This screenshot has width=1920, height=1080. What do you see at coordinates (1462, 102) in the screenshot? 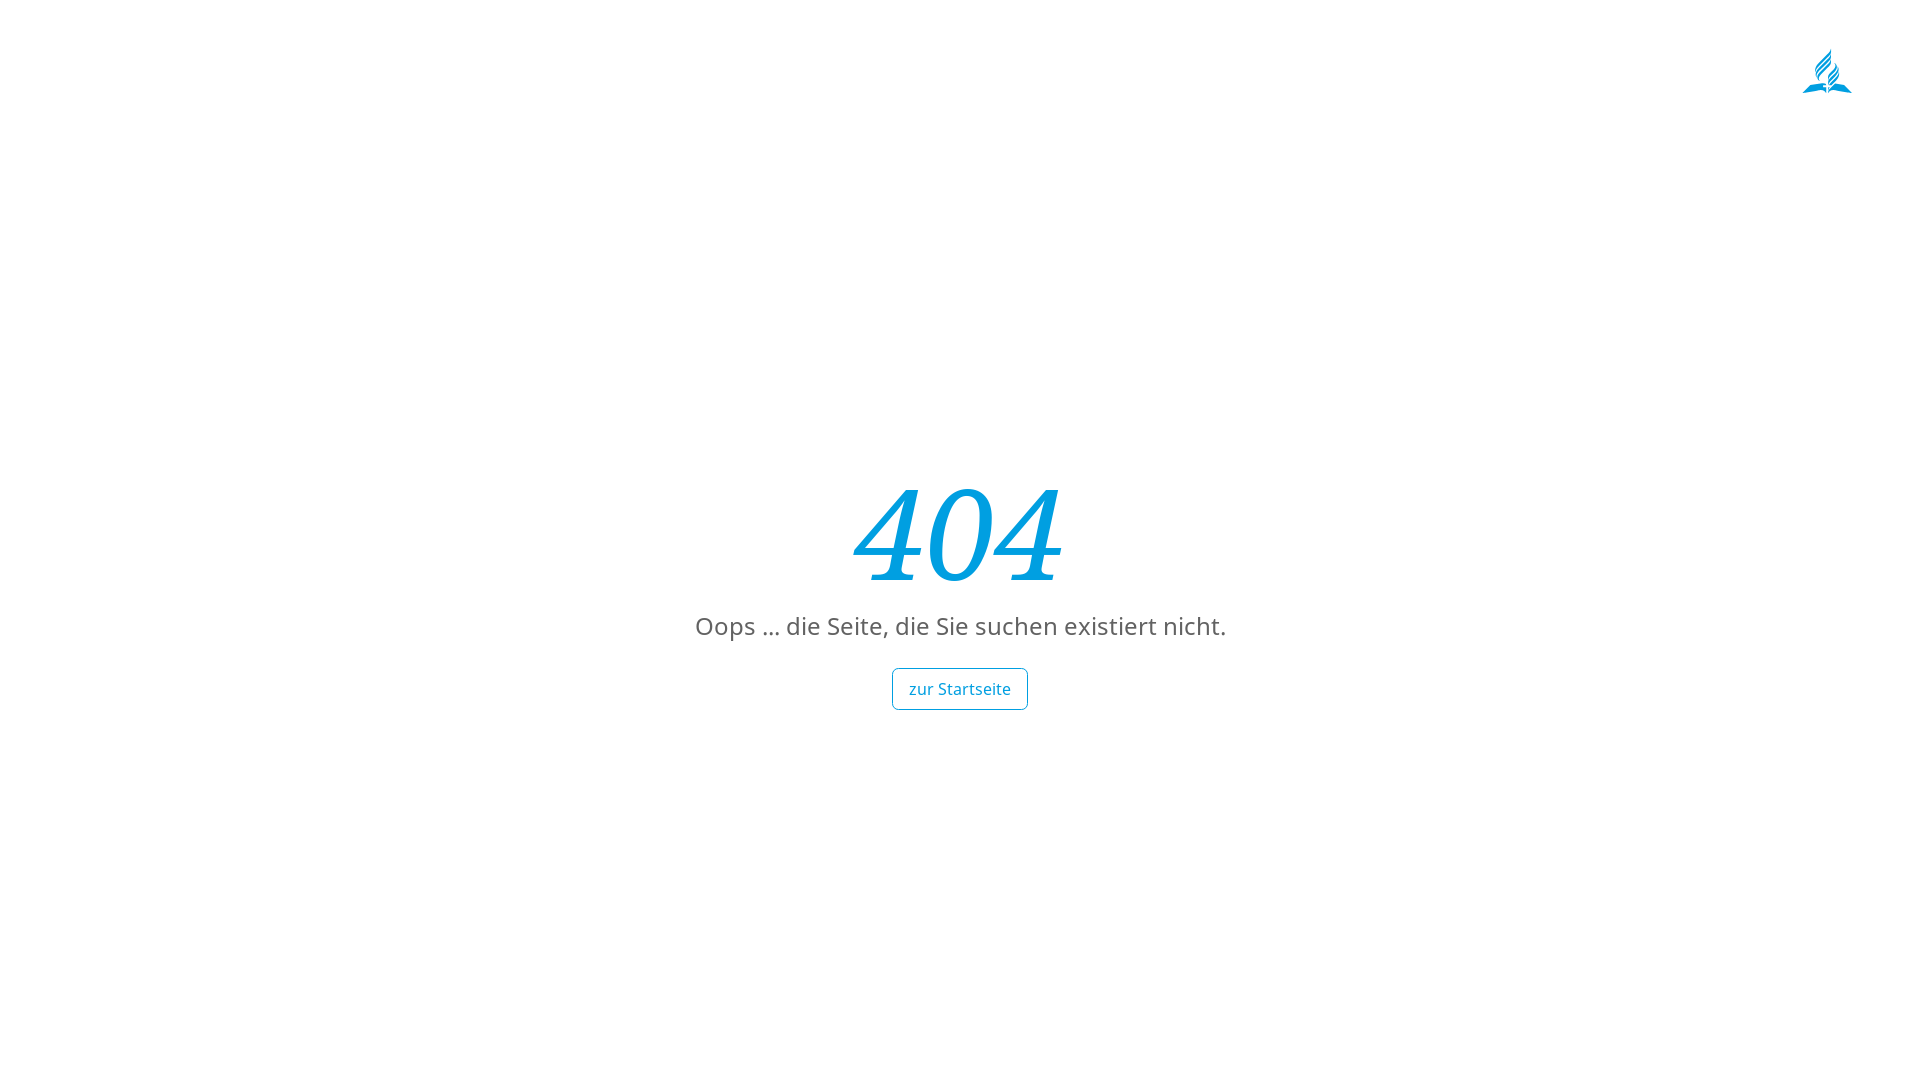
I see `Unsere Kirche` at bounding box center [1462, 102].